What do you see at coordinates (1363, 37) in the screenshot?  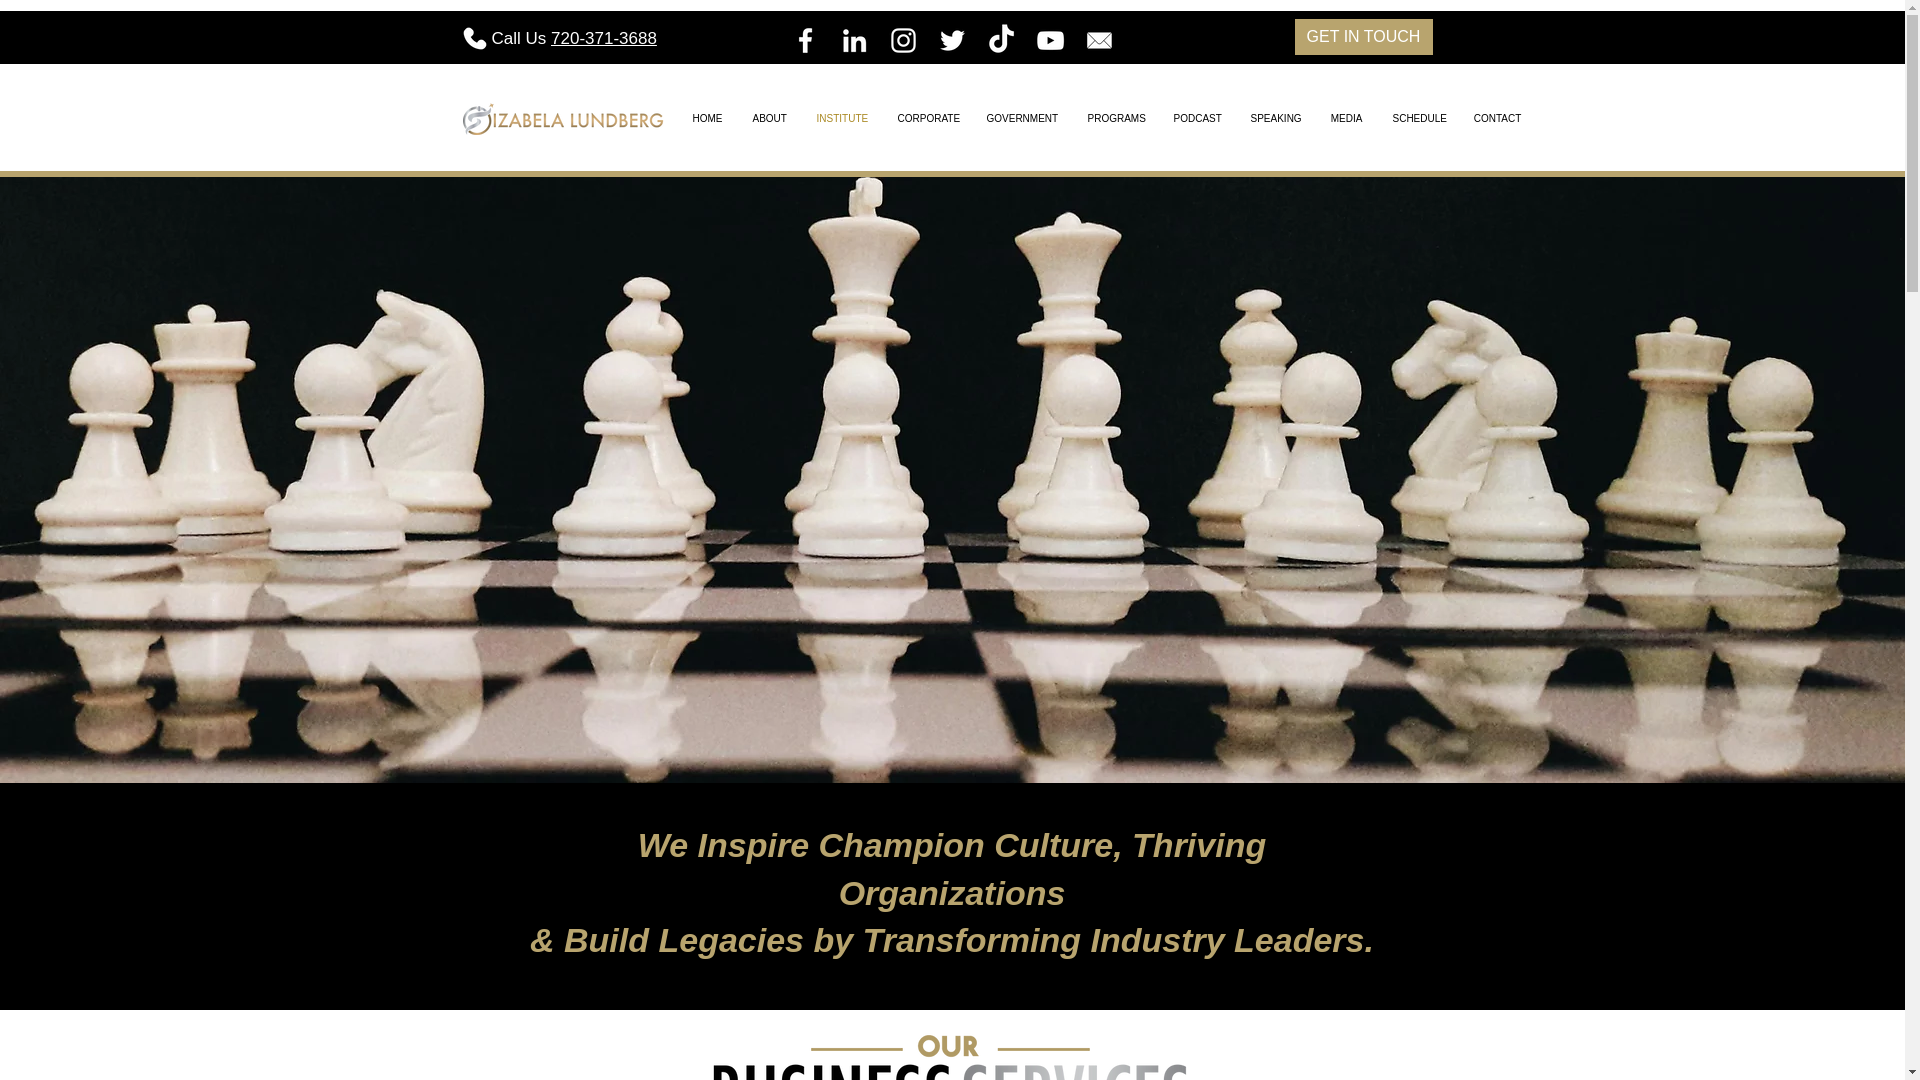 I see `GET IN TOUCH` at bounding box center [1363, 37].